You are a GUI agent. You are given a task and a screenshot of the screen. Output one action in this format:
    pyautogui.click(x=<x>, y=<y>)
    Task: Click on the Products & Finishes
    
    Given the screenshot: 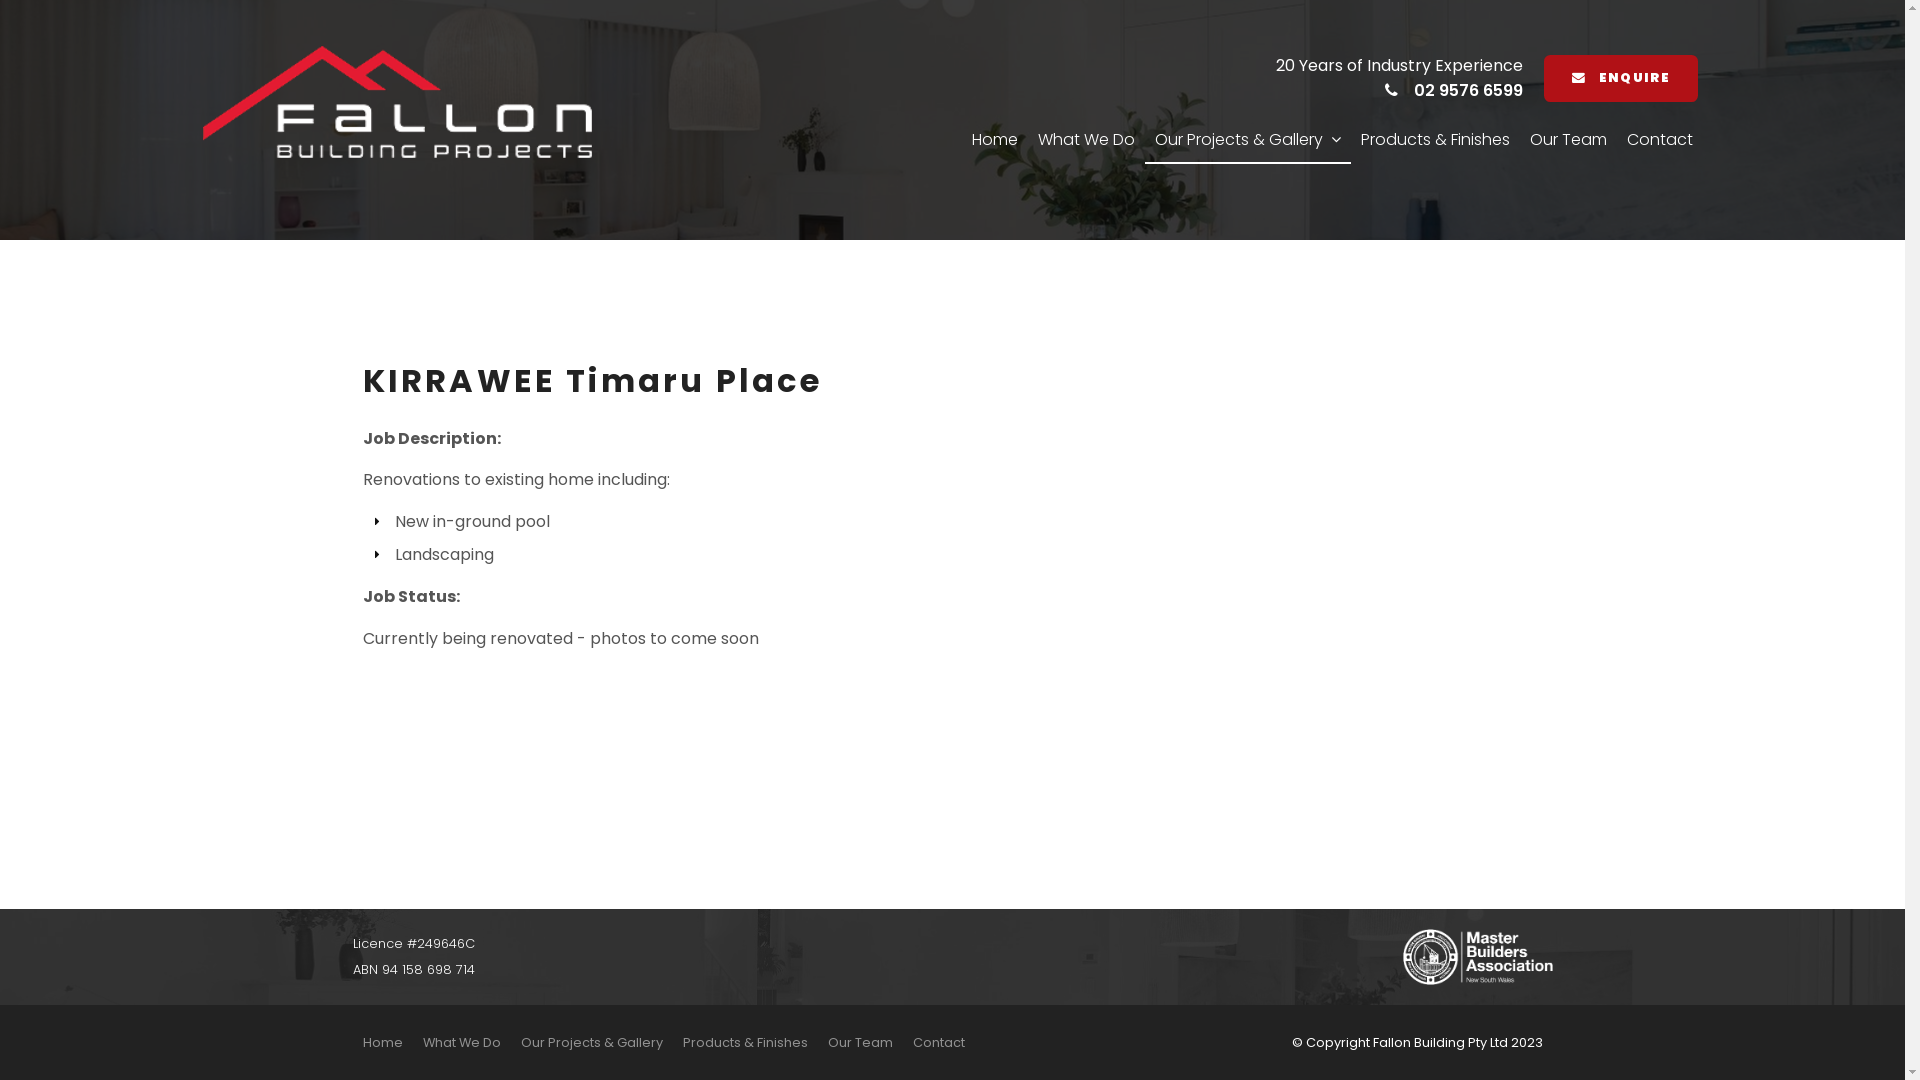 What is the action you would take?
    pyautogui.click(x=1434, y=141)
    